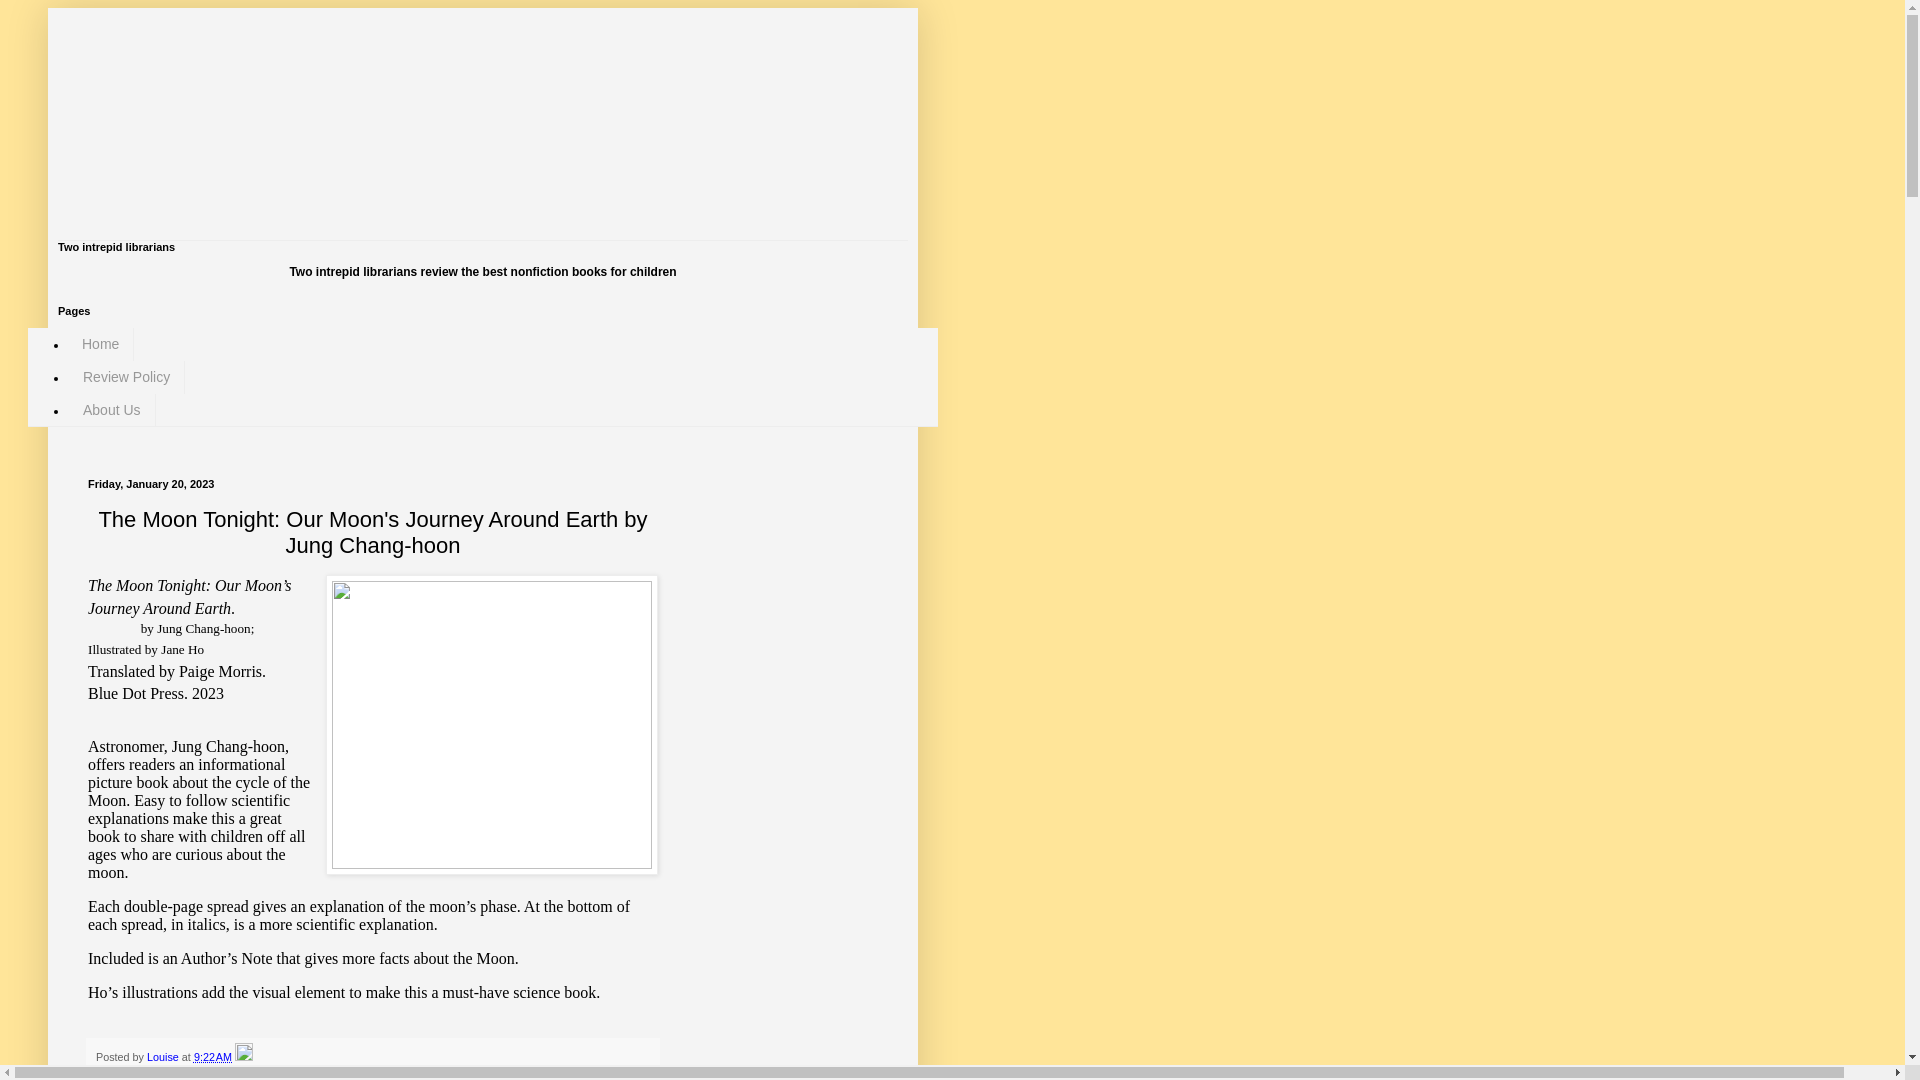 Image resolution: width=1920 pixels, height=1080 pixels. I want to click on author profile, so click(164, 1056).